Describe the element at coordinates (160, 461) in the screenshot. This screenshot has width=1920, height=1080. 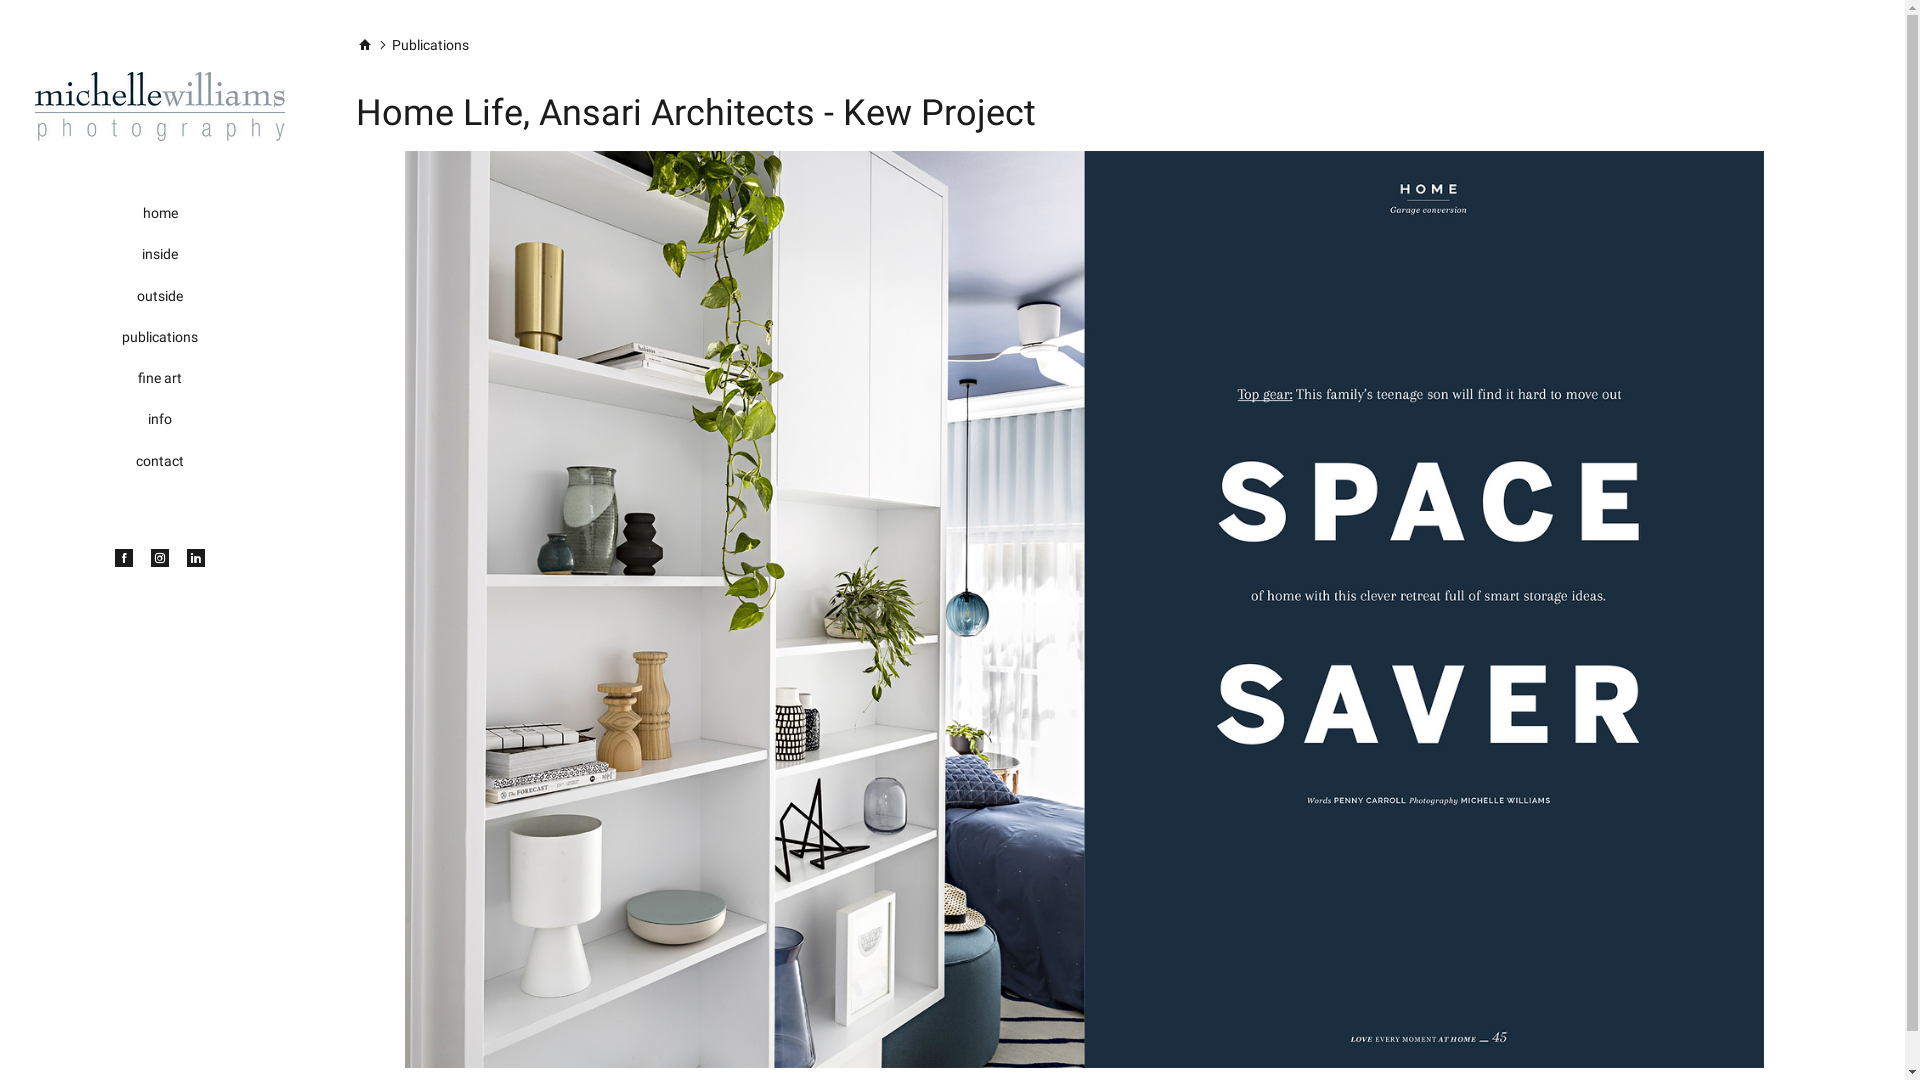
I see `contact` at that location.